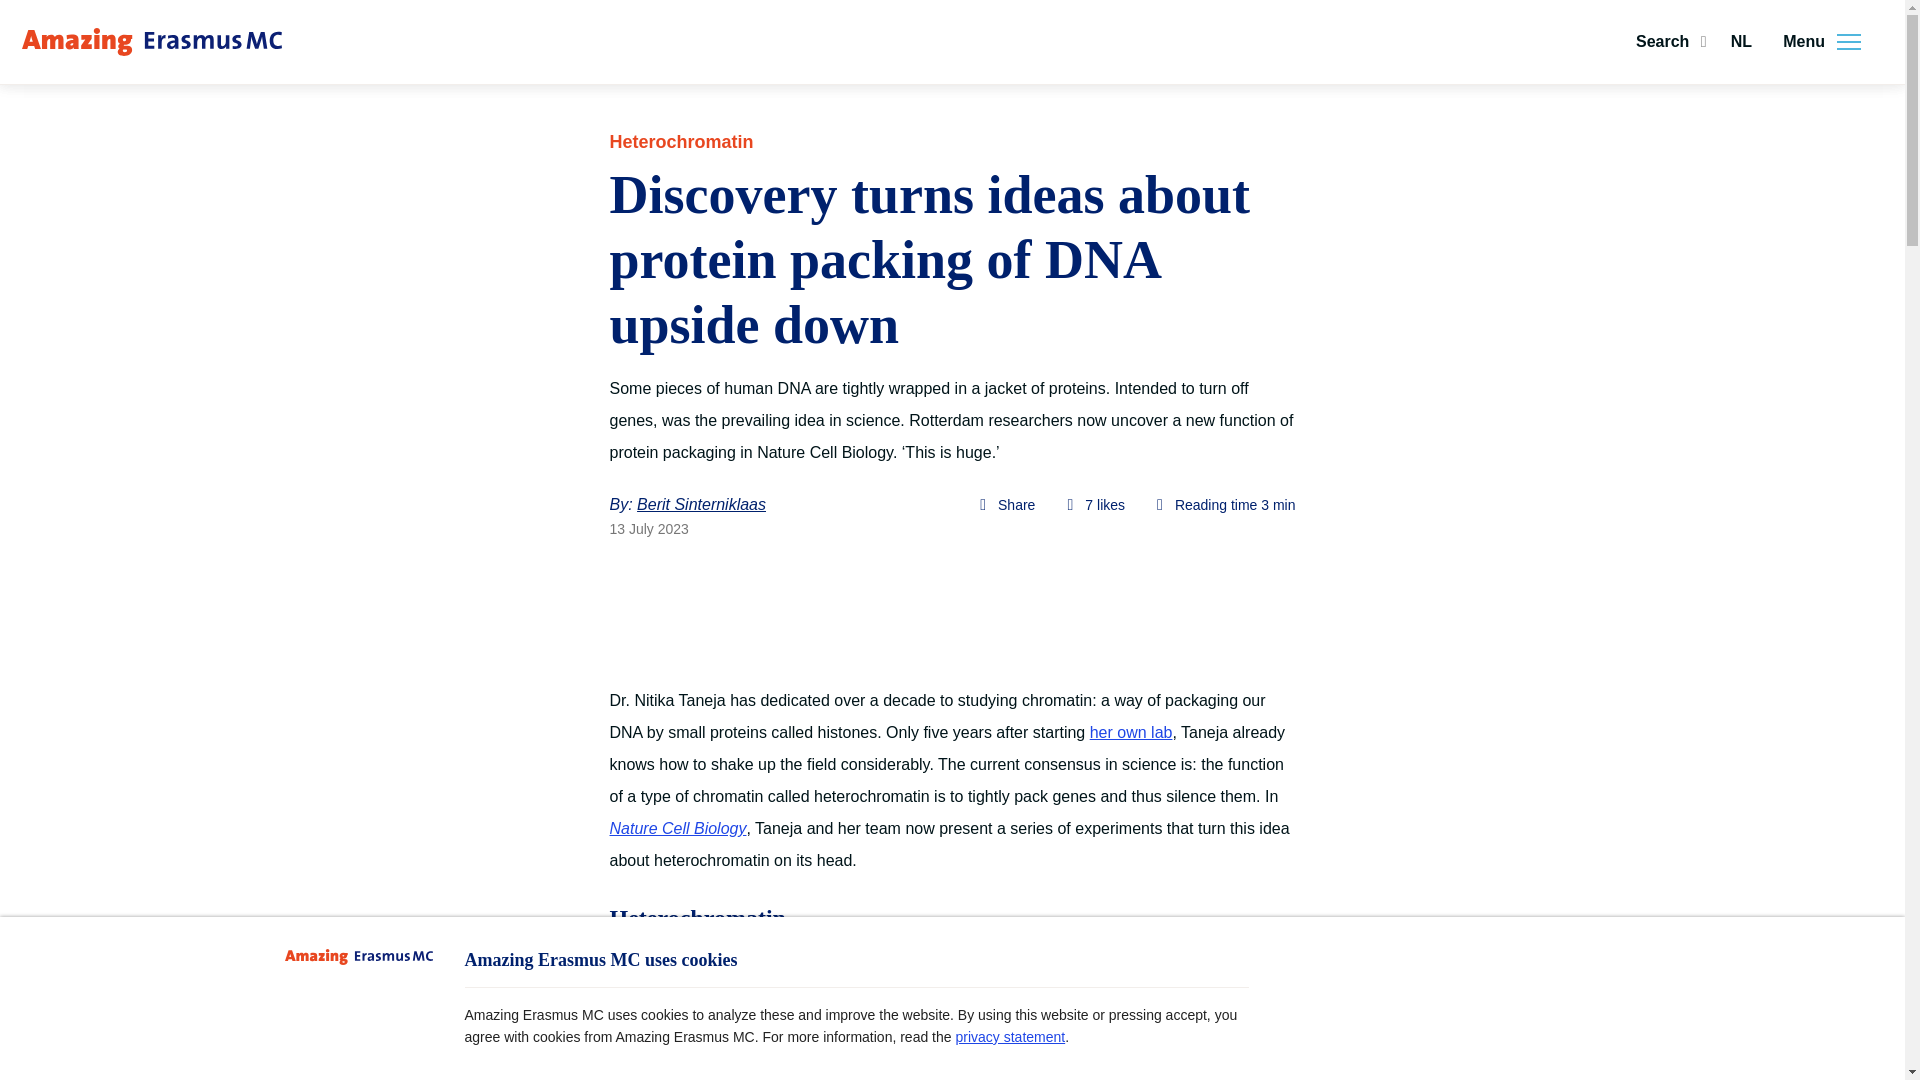  I want to click on Menu, so click(1828, 42).